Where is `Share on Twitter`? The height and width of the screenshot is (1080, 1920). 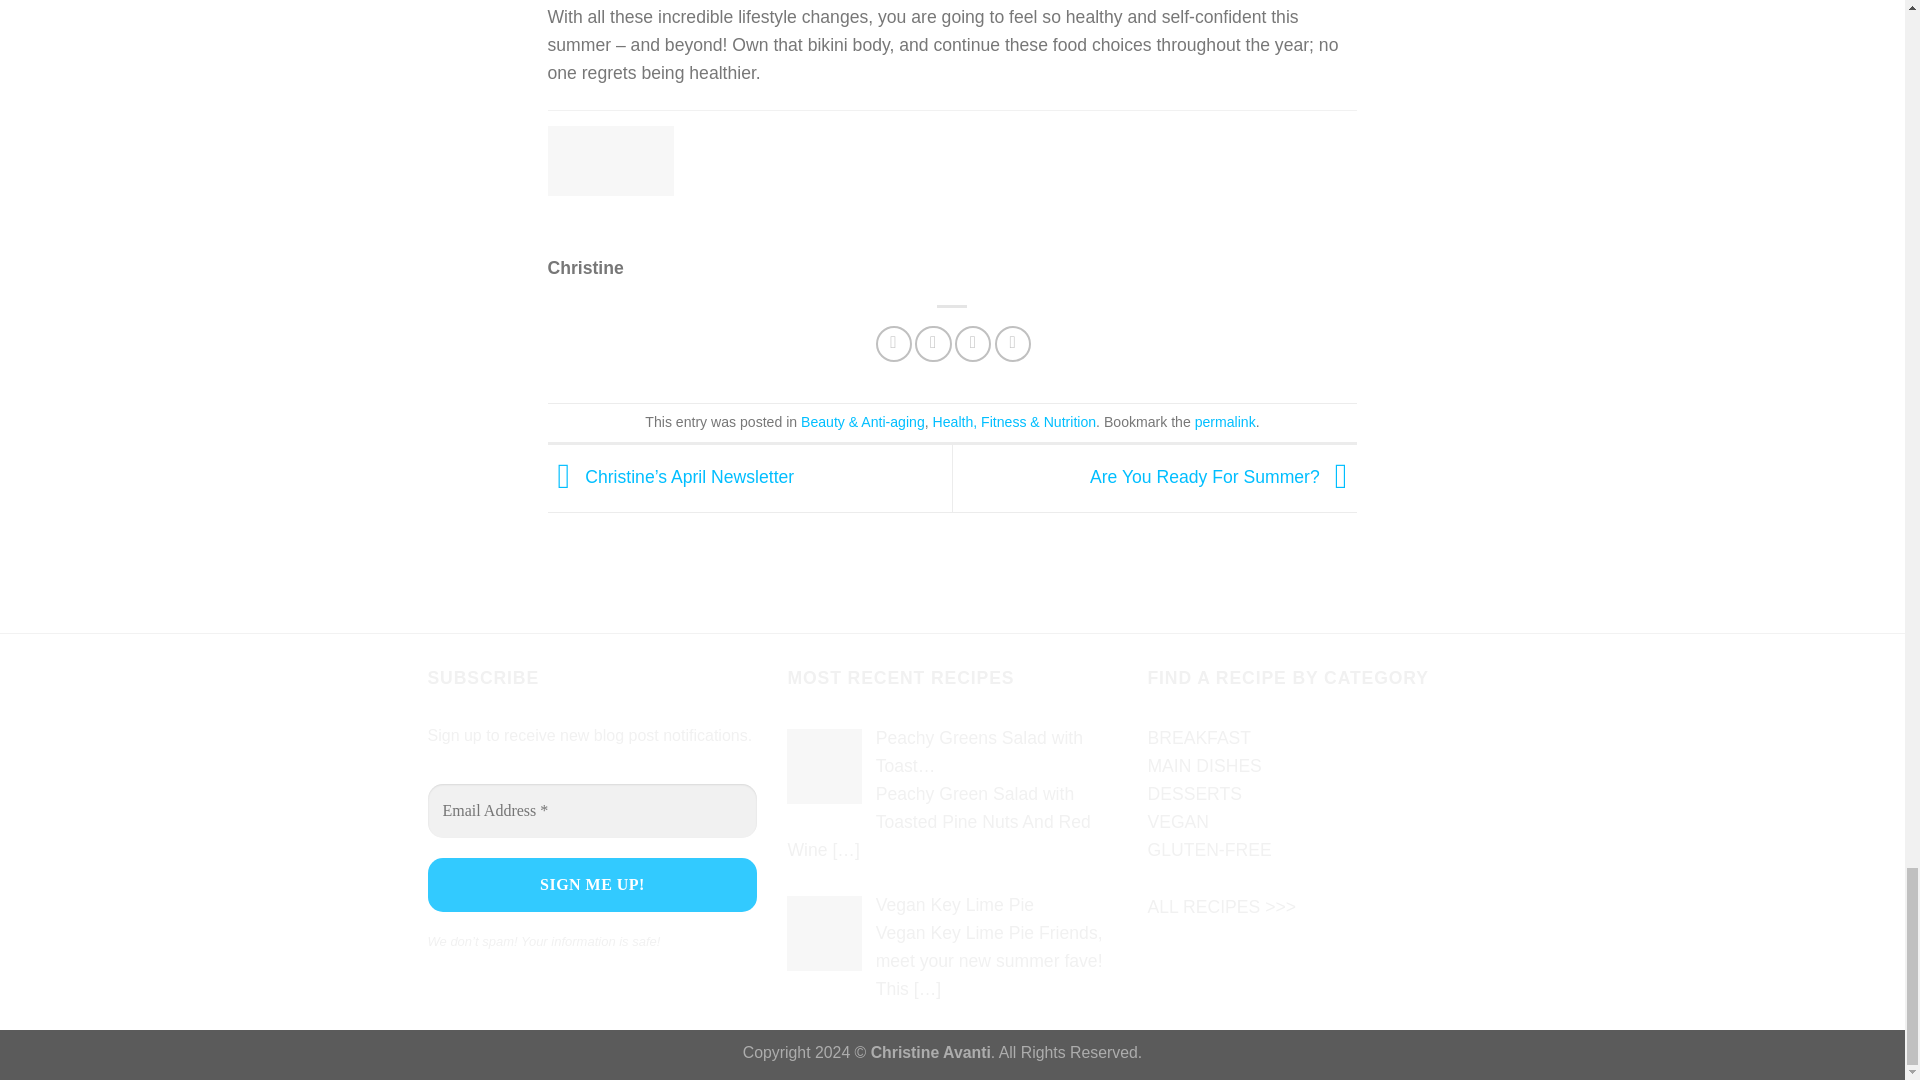
Share on Twitter is located at coordinates (932, 344).